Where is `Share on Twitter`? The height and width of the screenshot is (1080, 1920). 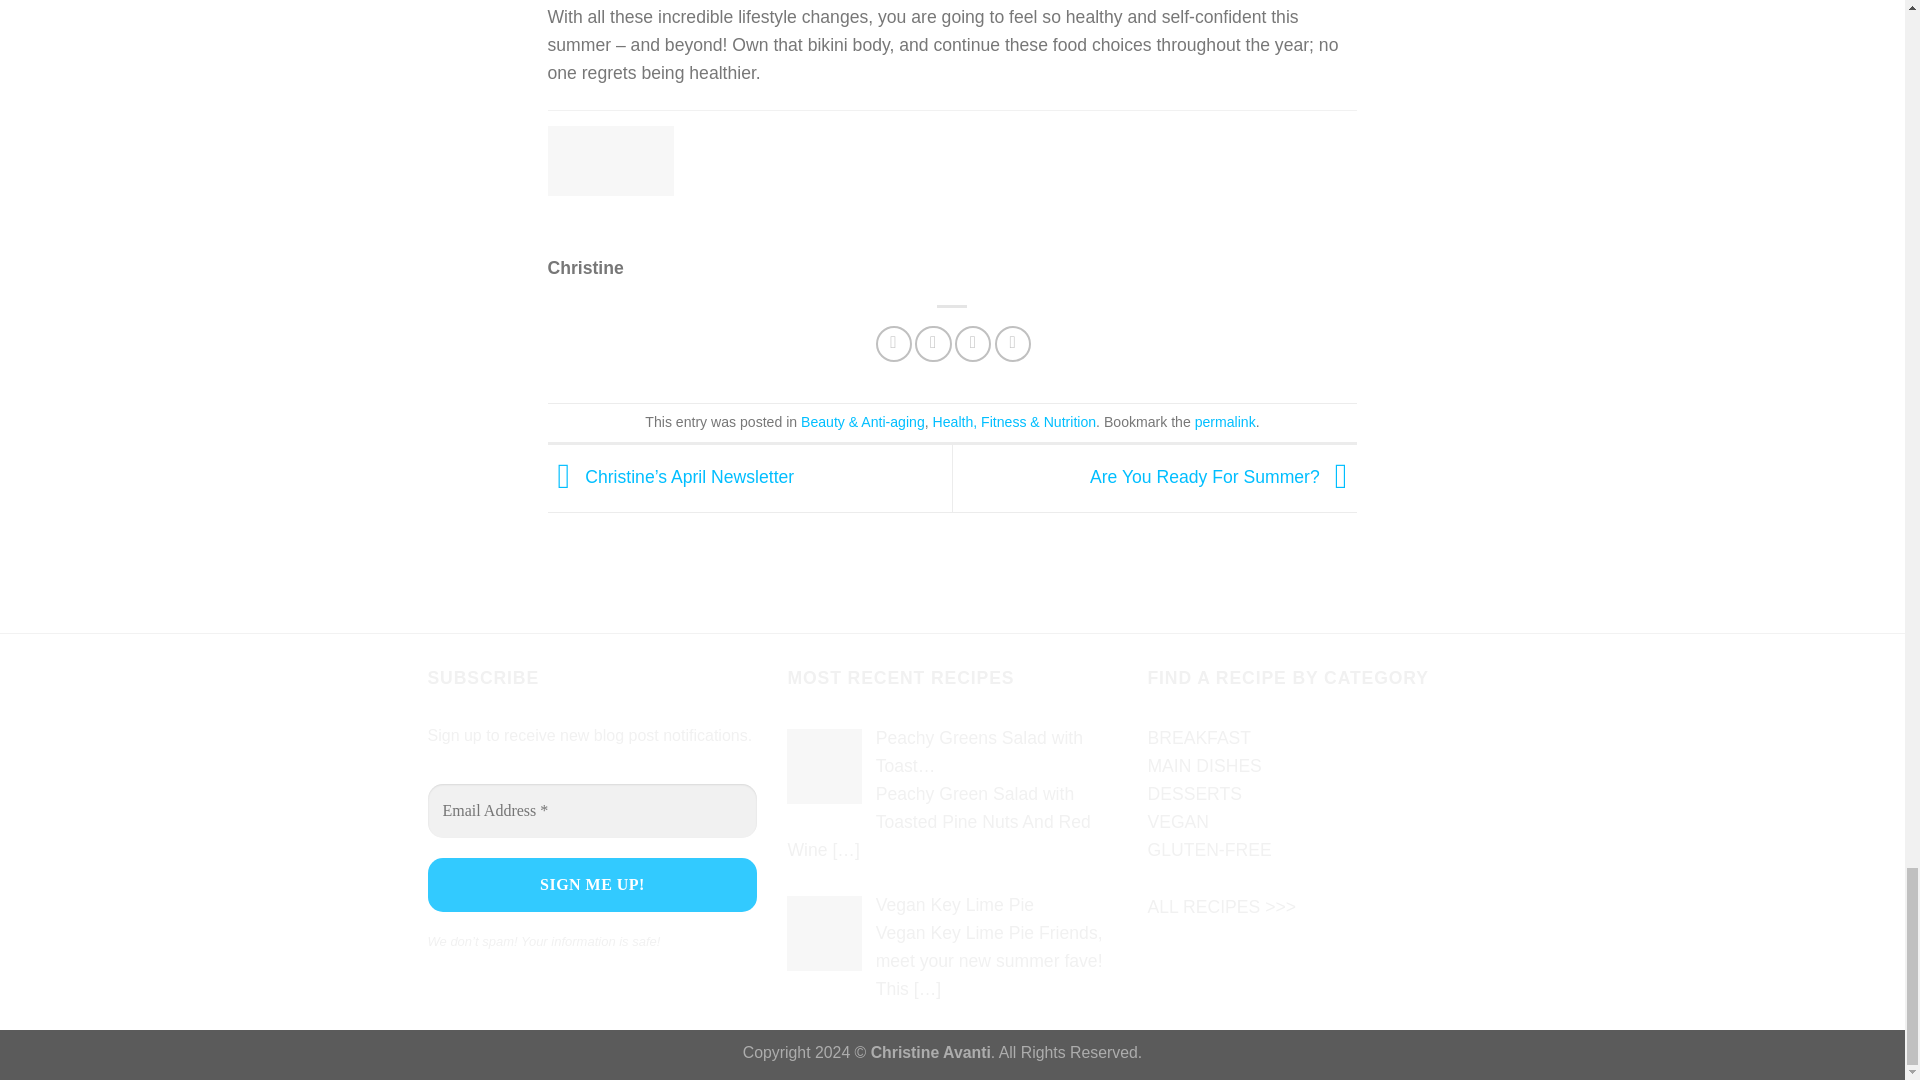
Share on Twitter is located at coordinates (932, 344).